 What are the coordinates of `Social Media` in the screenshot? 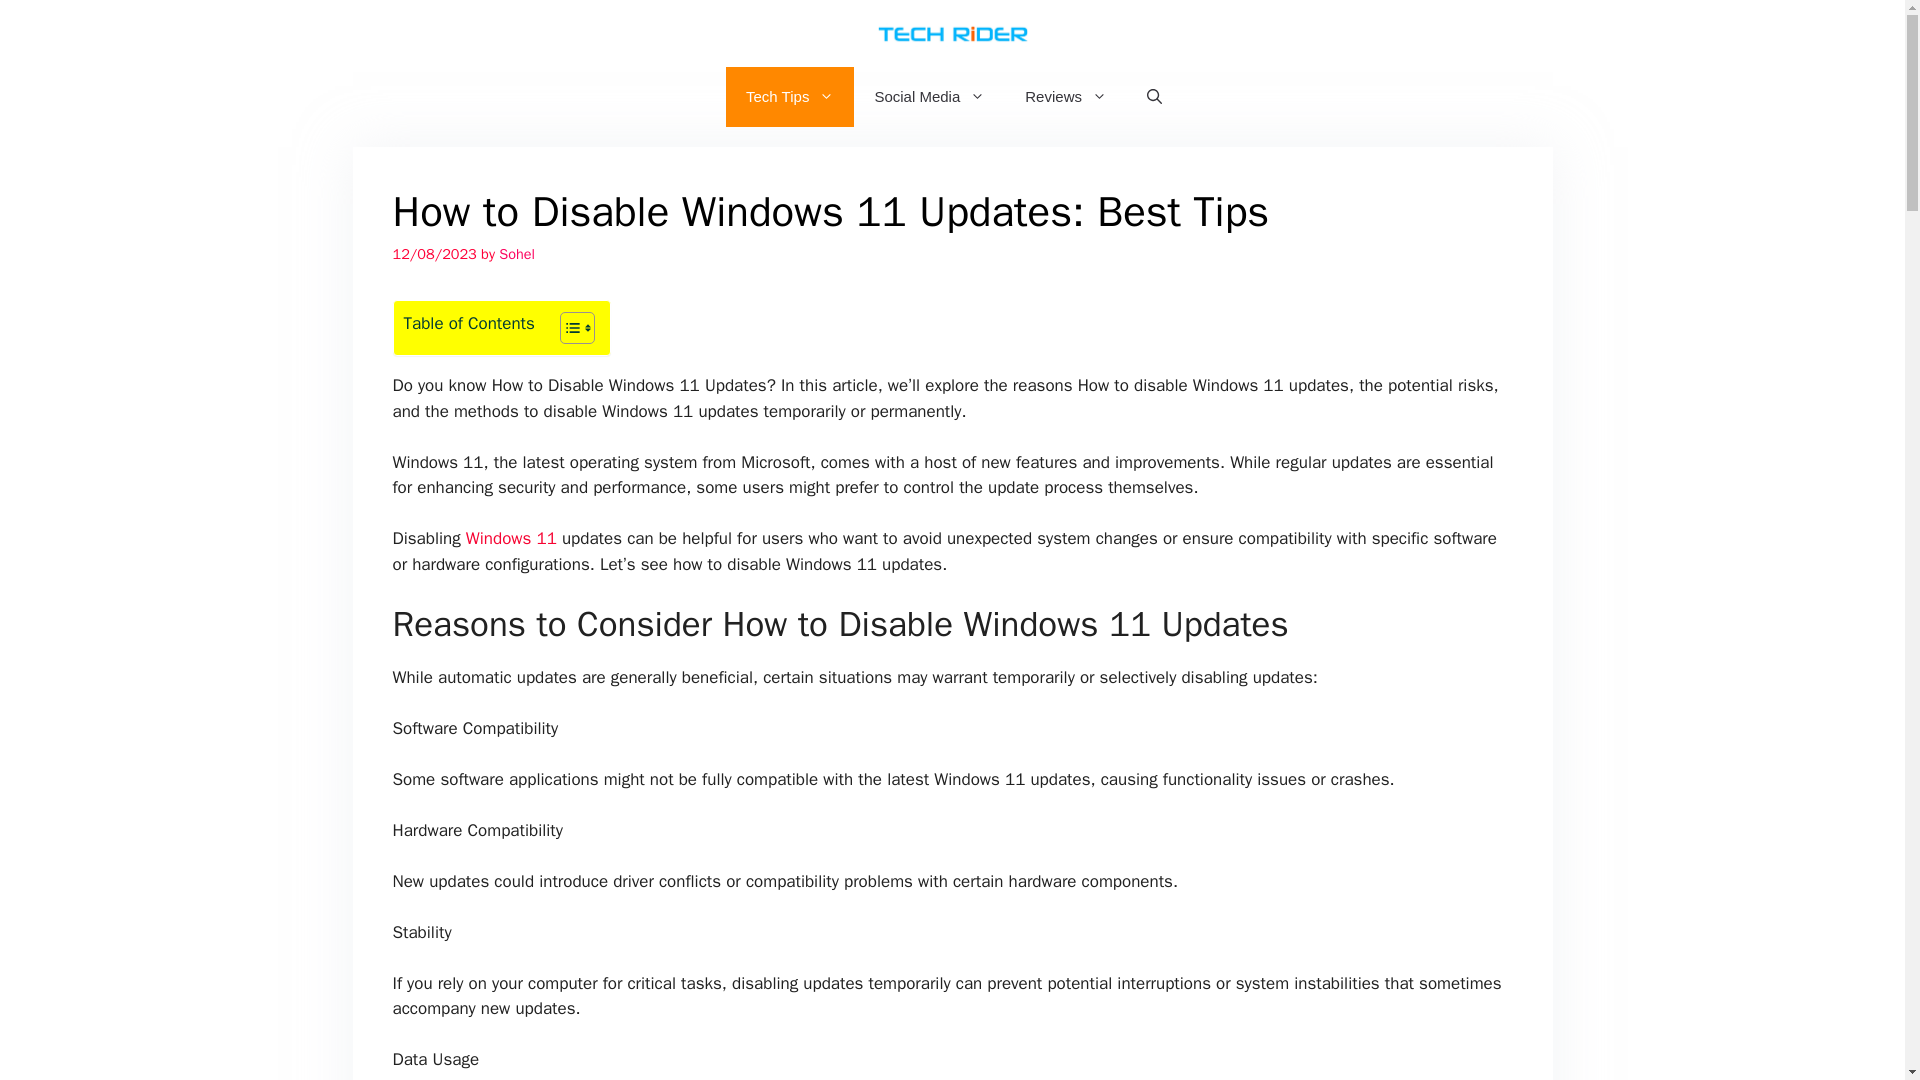 It's located at (929, 96).